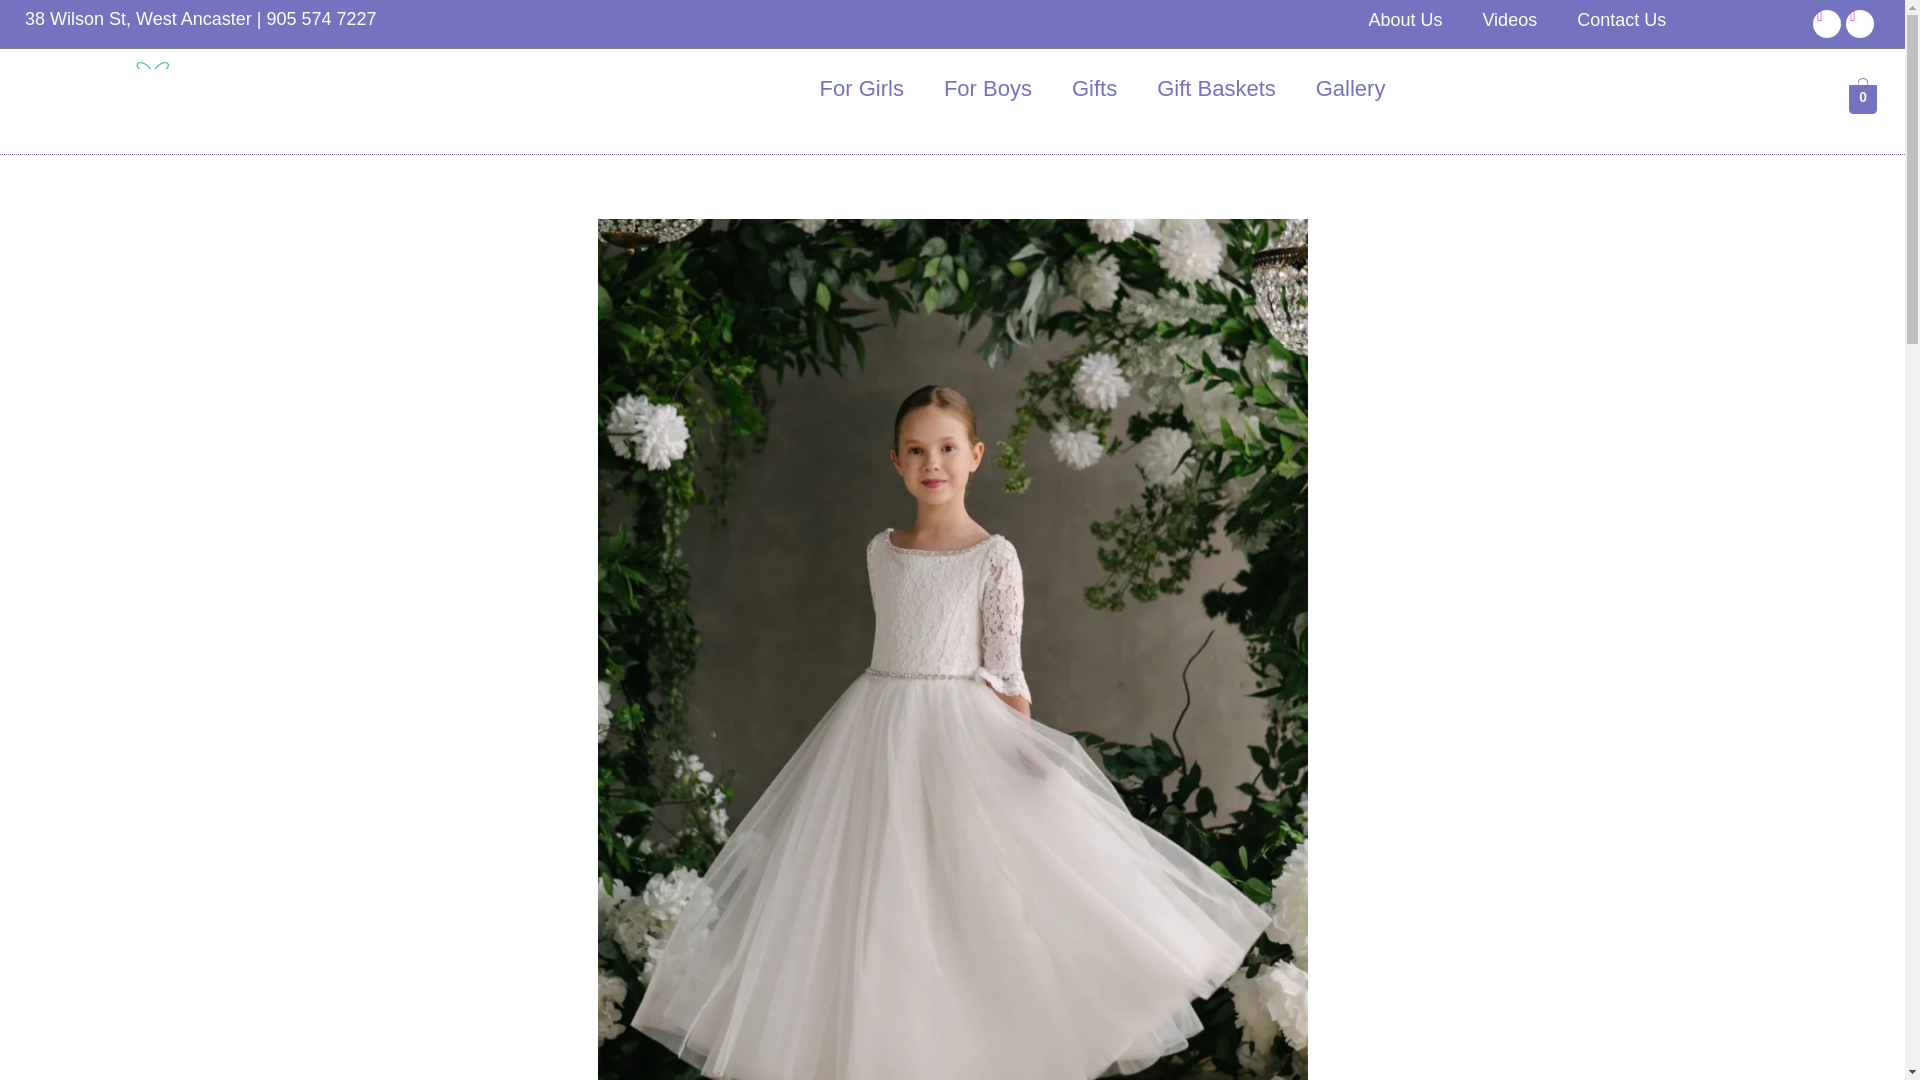 The height and width of the screenshot is (1080, 1920). I want to click on For Boys, so click(988, 88).